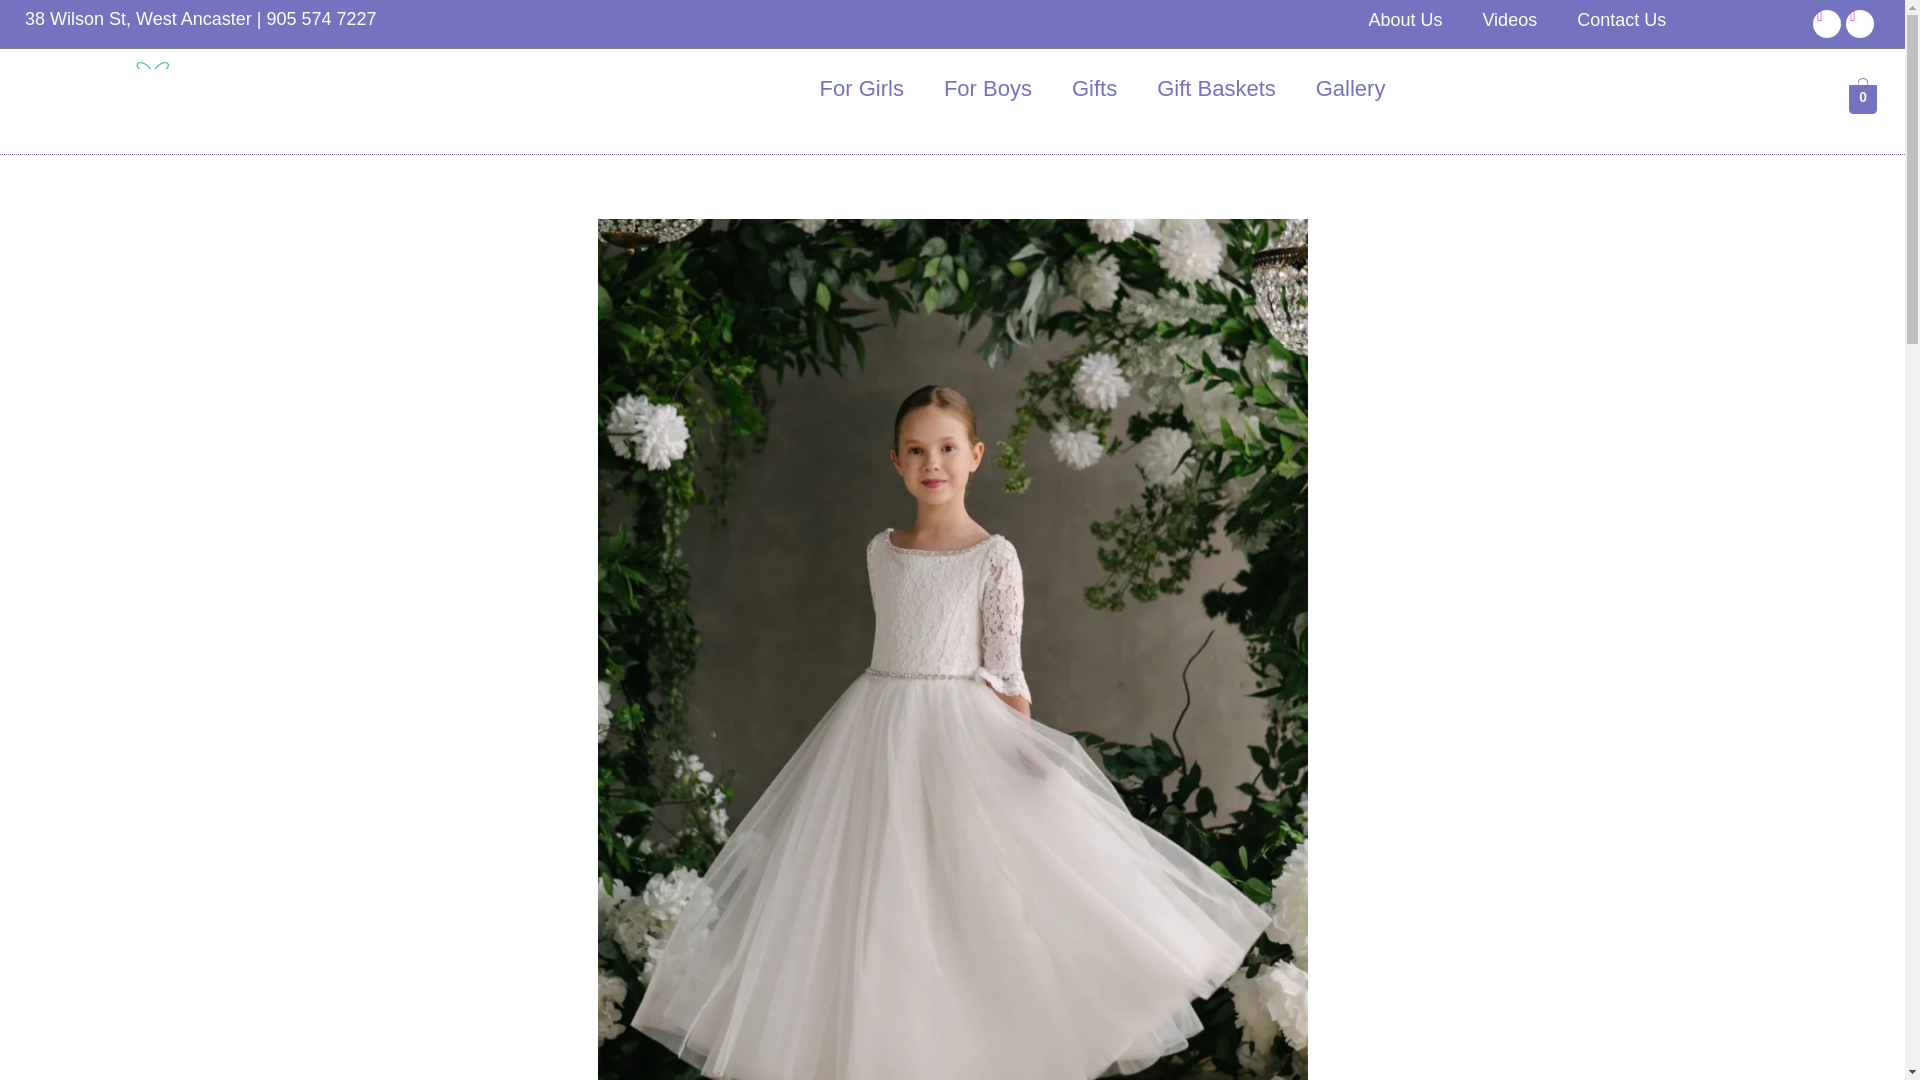 The height and width of the screenshot is (1080, 1920). I want to click on For Boys, so click(988, 88).